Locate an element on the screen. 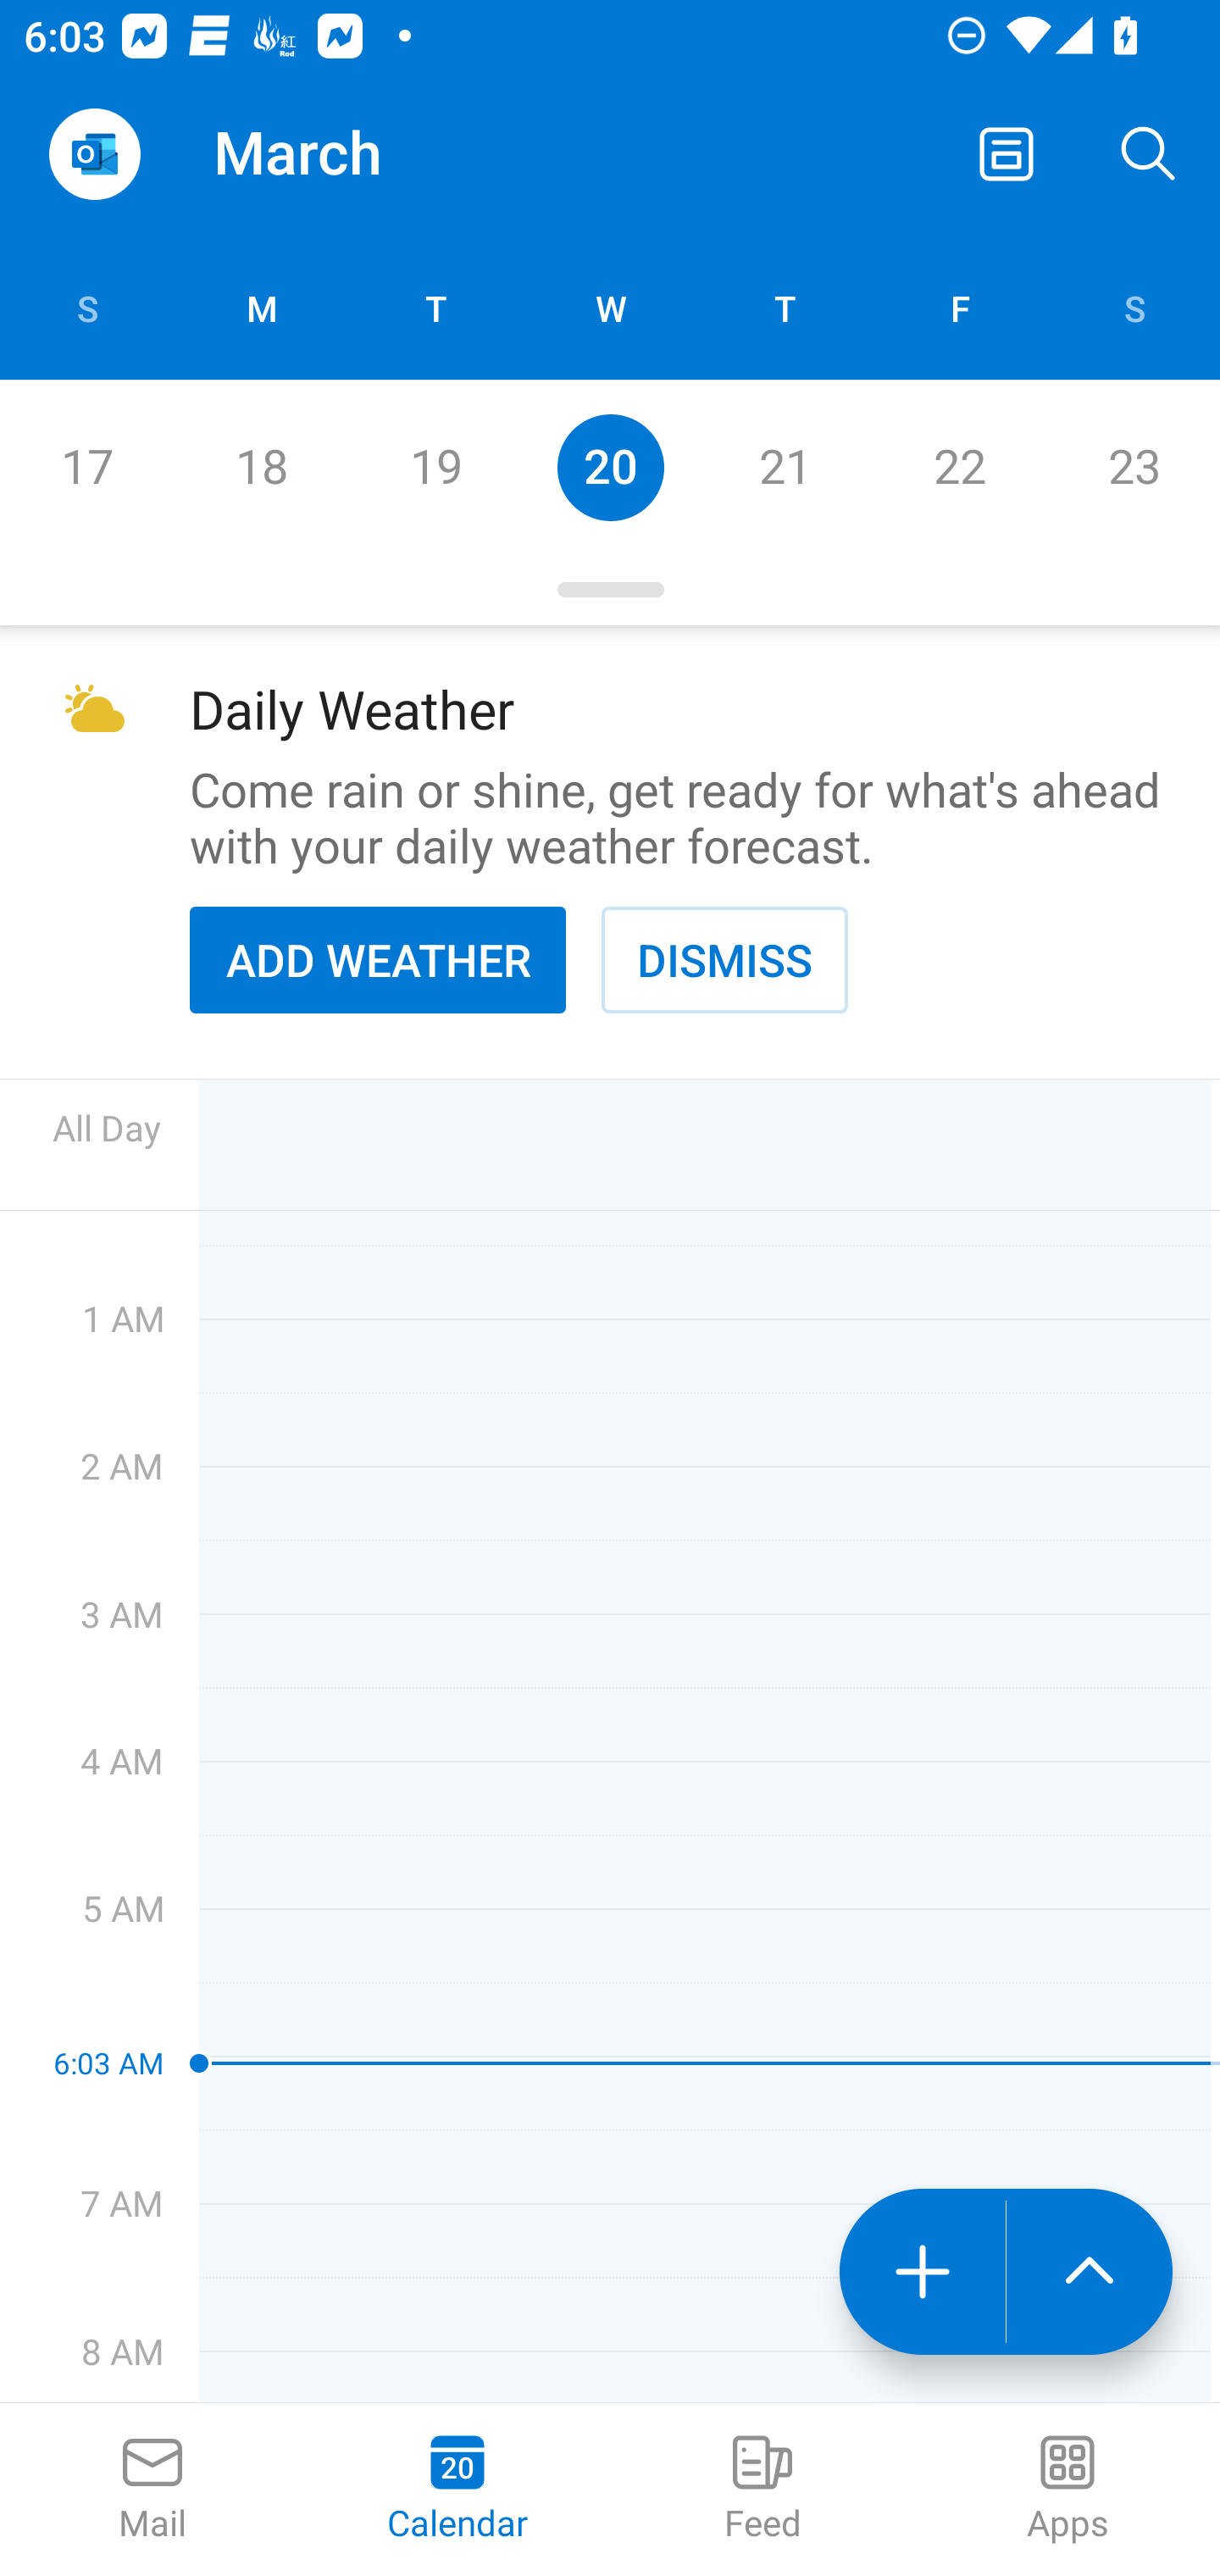 Image resolution: width=1220 pixels, height=2576 pixels. New event is located at coordinates (922, 2272).